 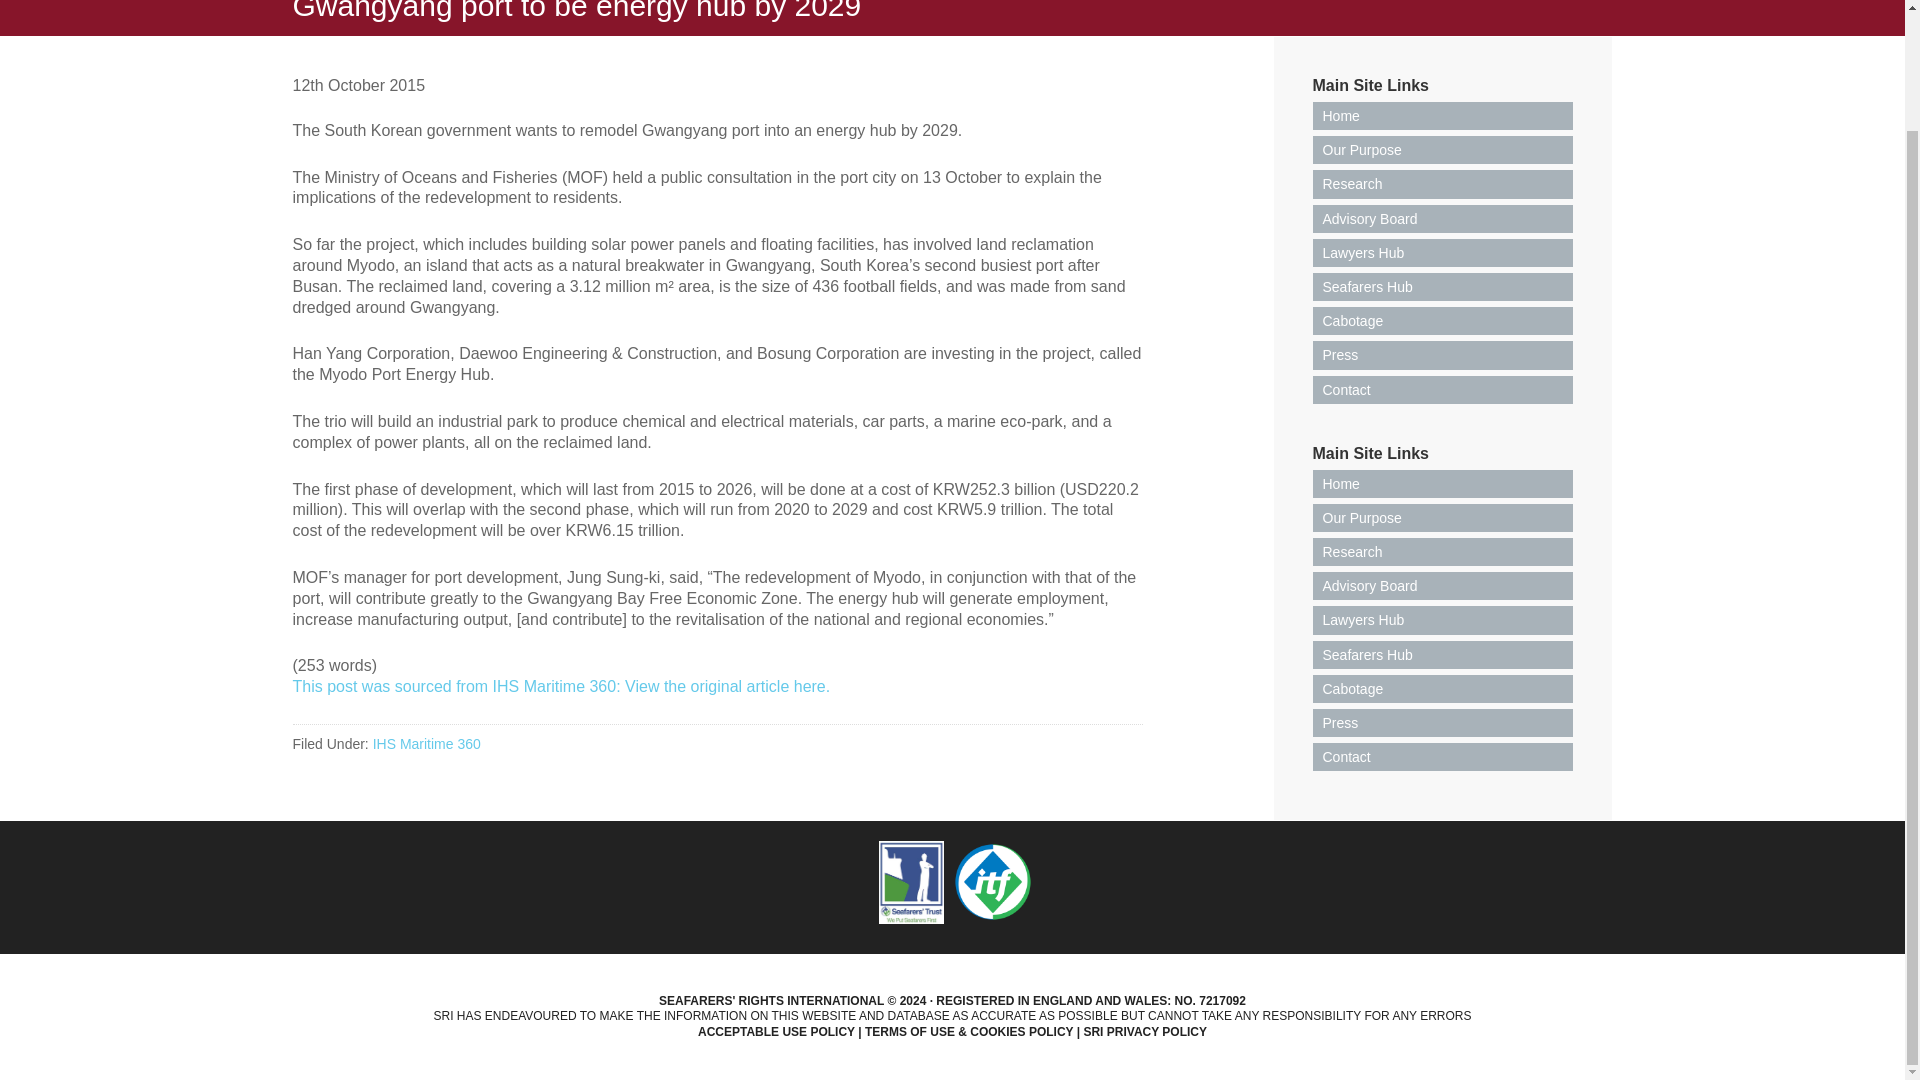 What do you see at coordinates (1442, 722) in the screenshot?
I see `Press` at bounding box center [1442, 722].